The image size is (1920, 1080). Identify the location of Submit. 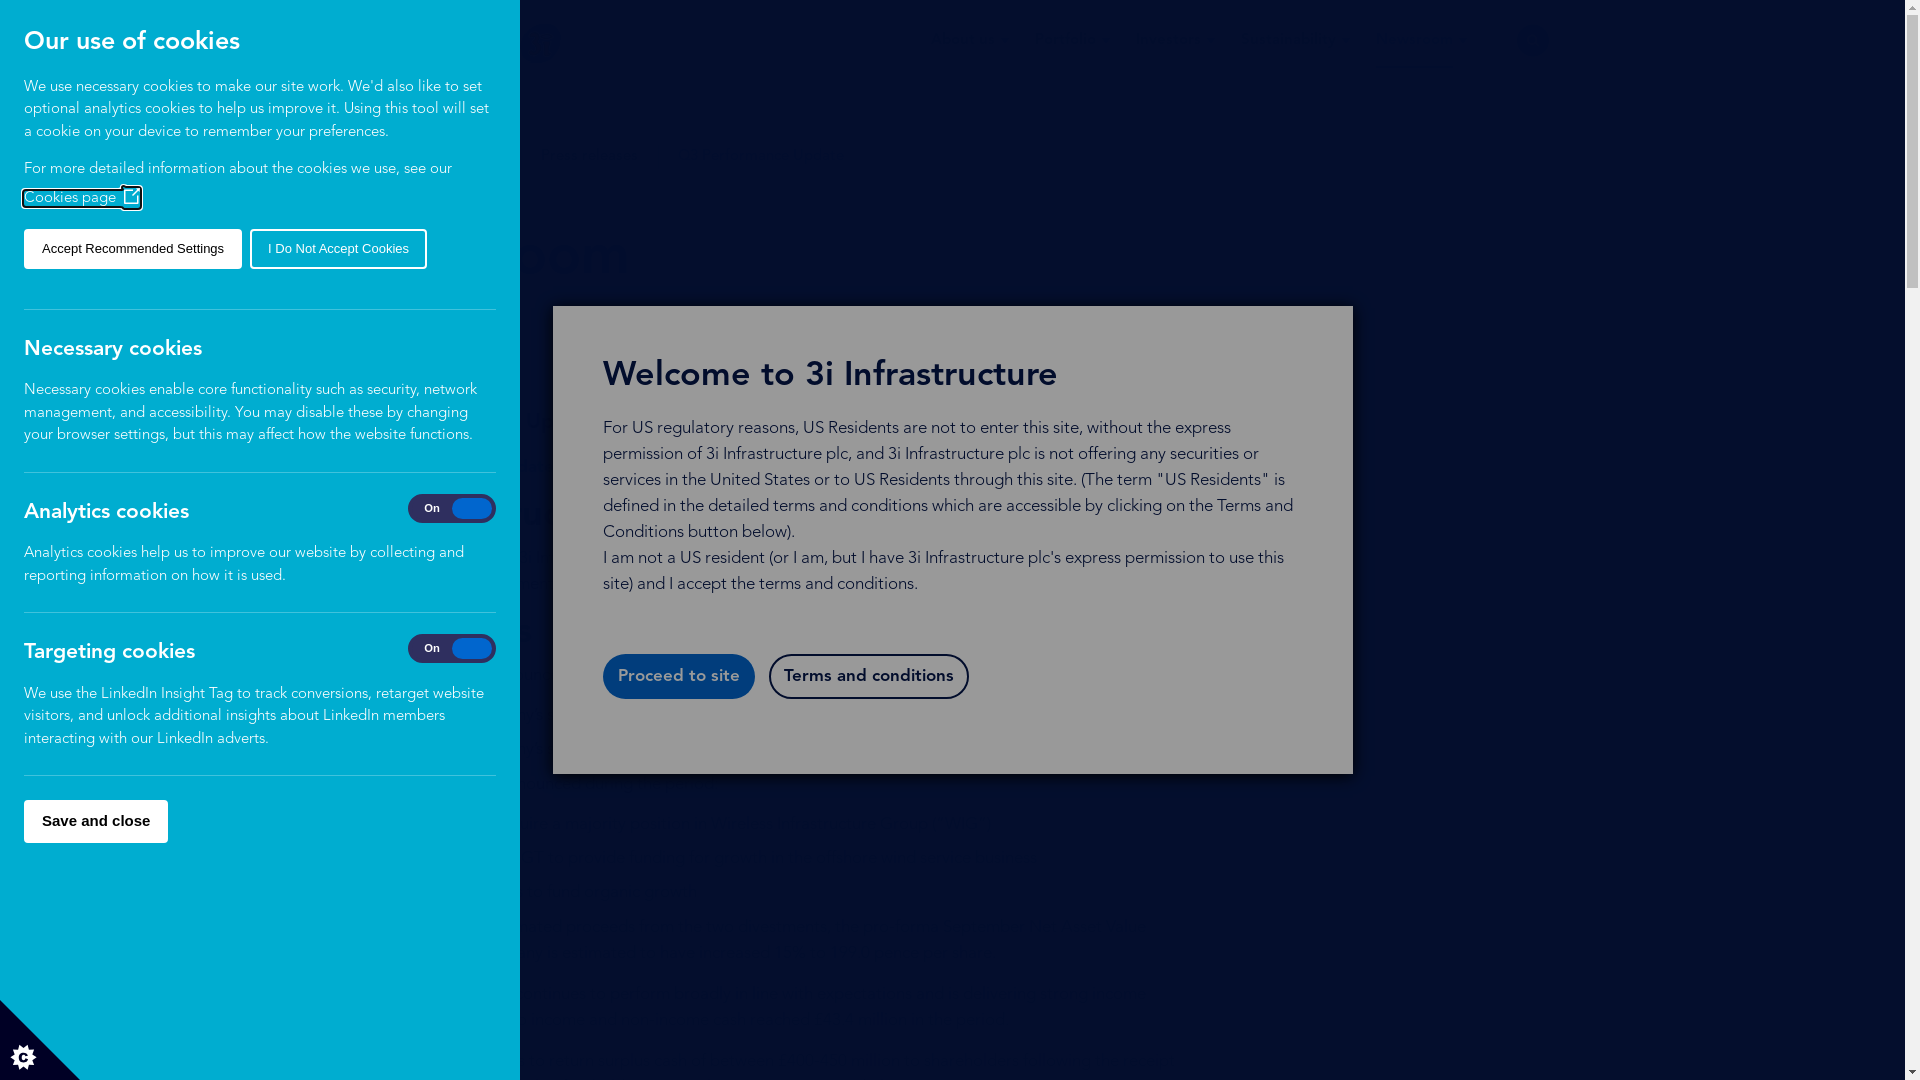
(1522, 114).